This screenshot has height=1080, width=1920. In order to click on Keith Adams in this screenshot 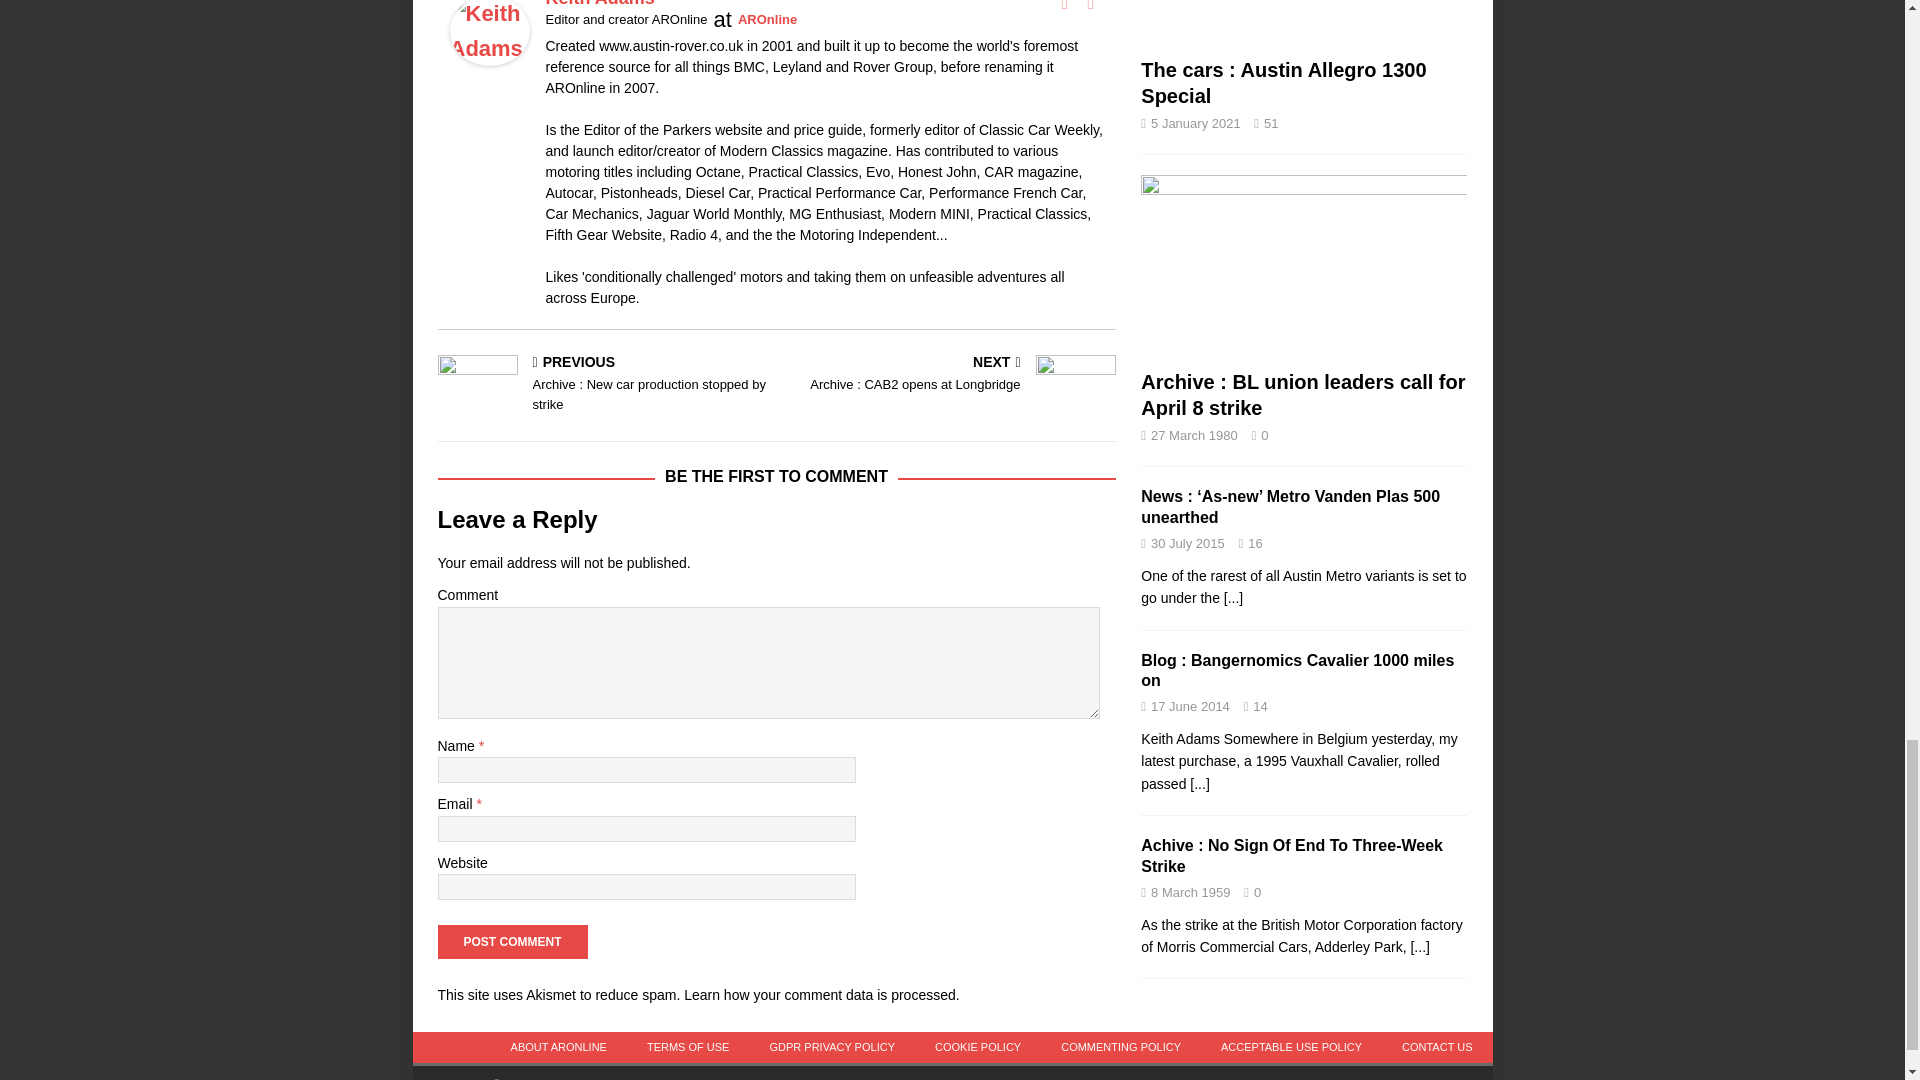, I will do `click(489, 48)`.